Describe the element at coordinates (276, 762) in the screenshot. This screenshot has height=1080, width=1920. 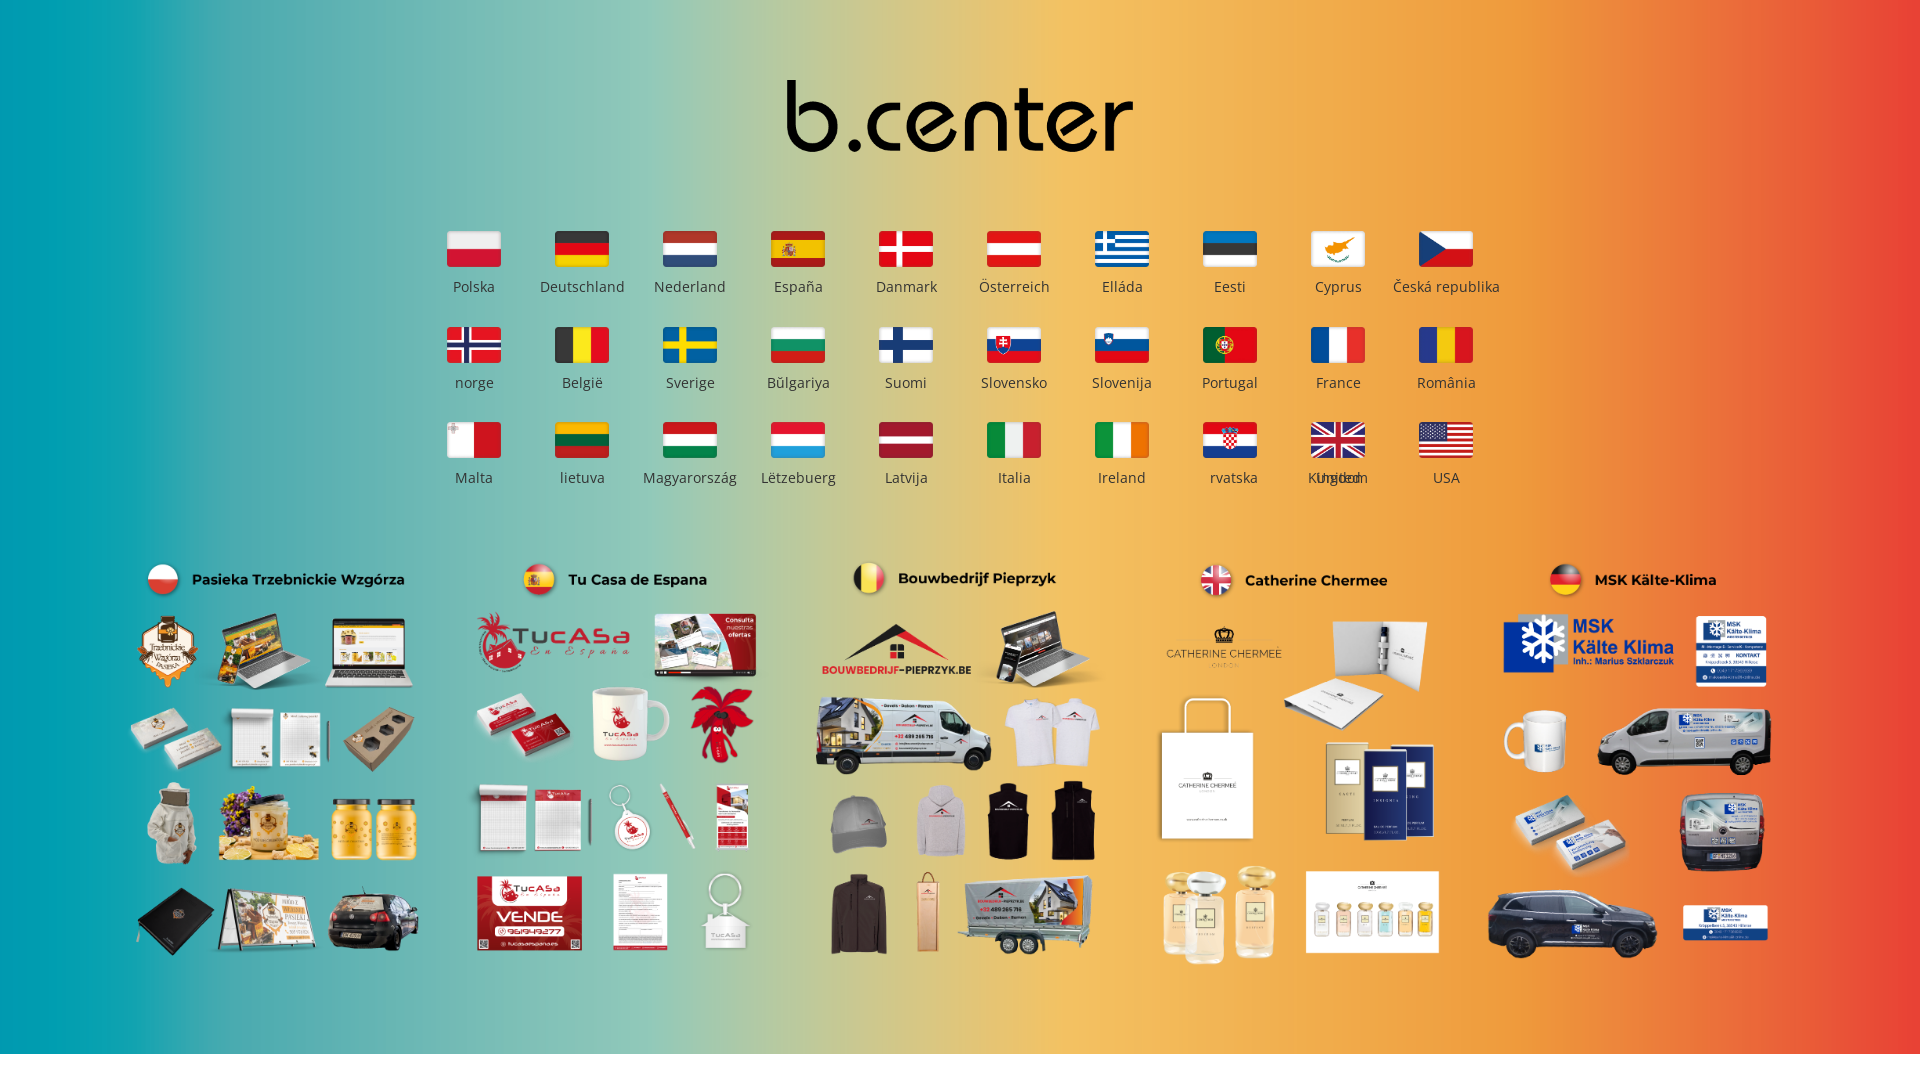
I see `trzebnickie_wzgorza_pasieka_1` at that location.